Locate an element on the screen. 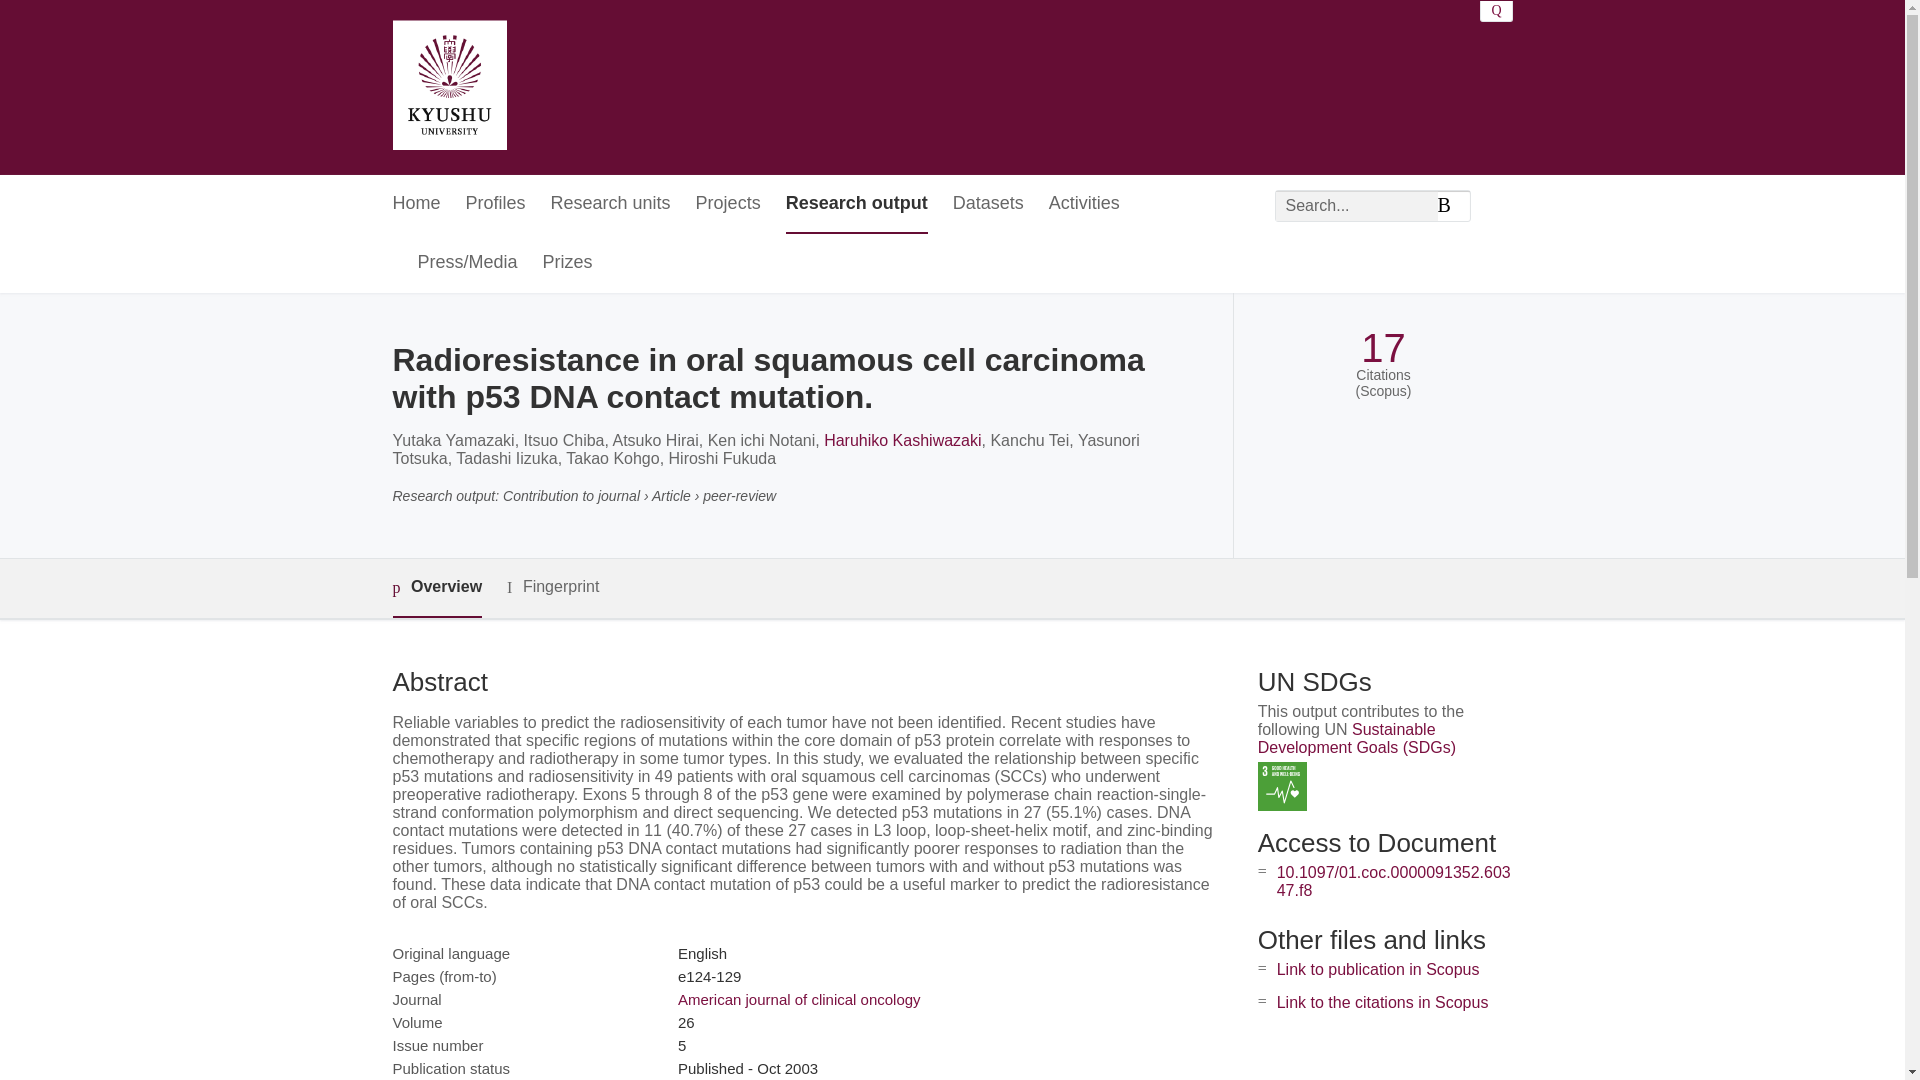 This screenshot has width=1920, height=1080. American journal of clinical oncology is located at coordinates (799, 999).